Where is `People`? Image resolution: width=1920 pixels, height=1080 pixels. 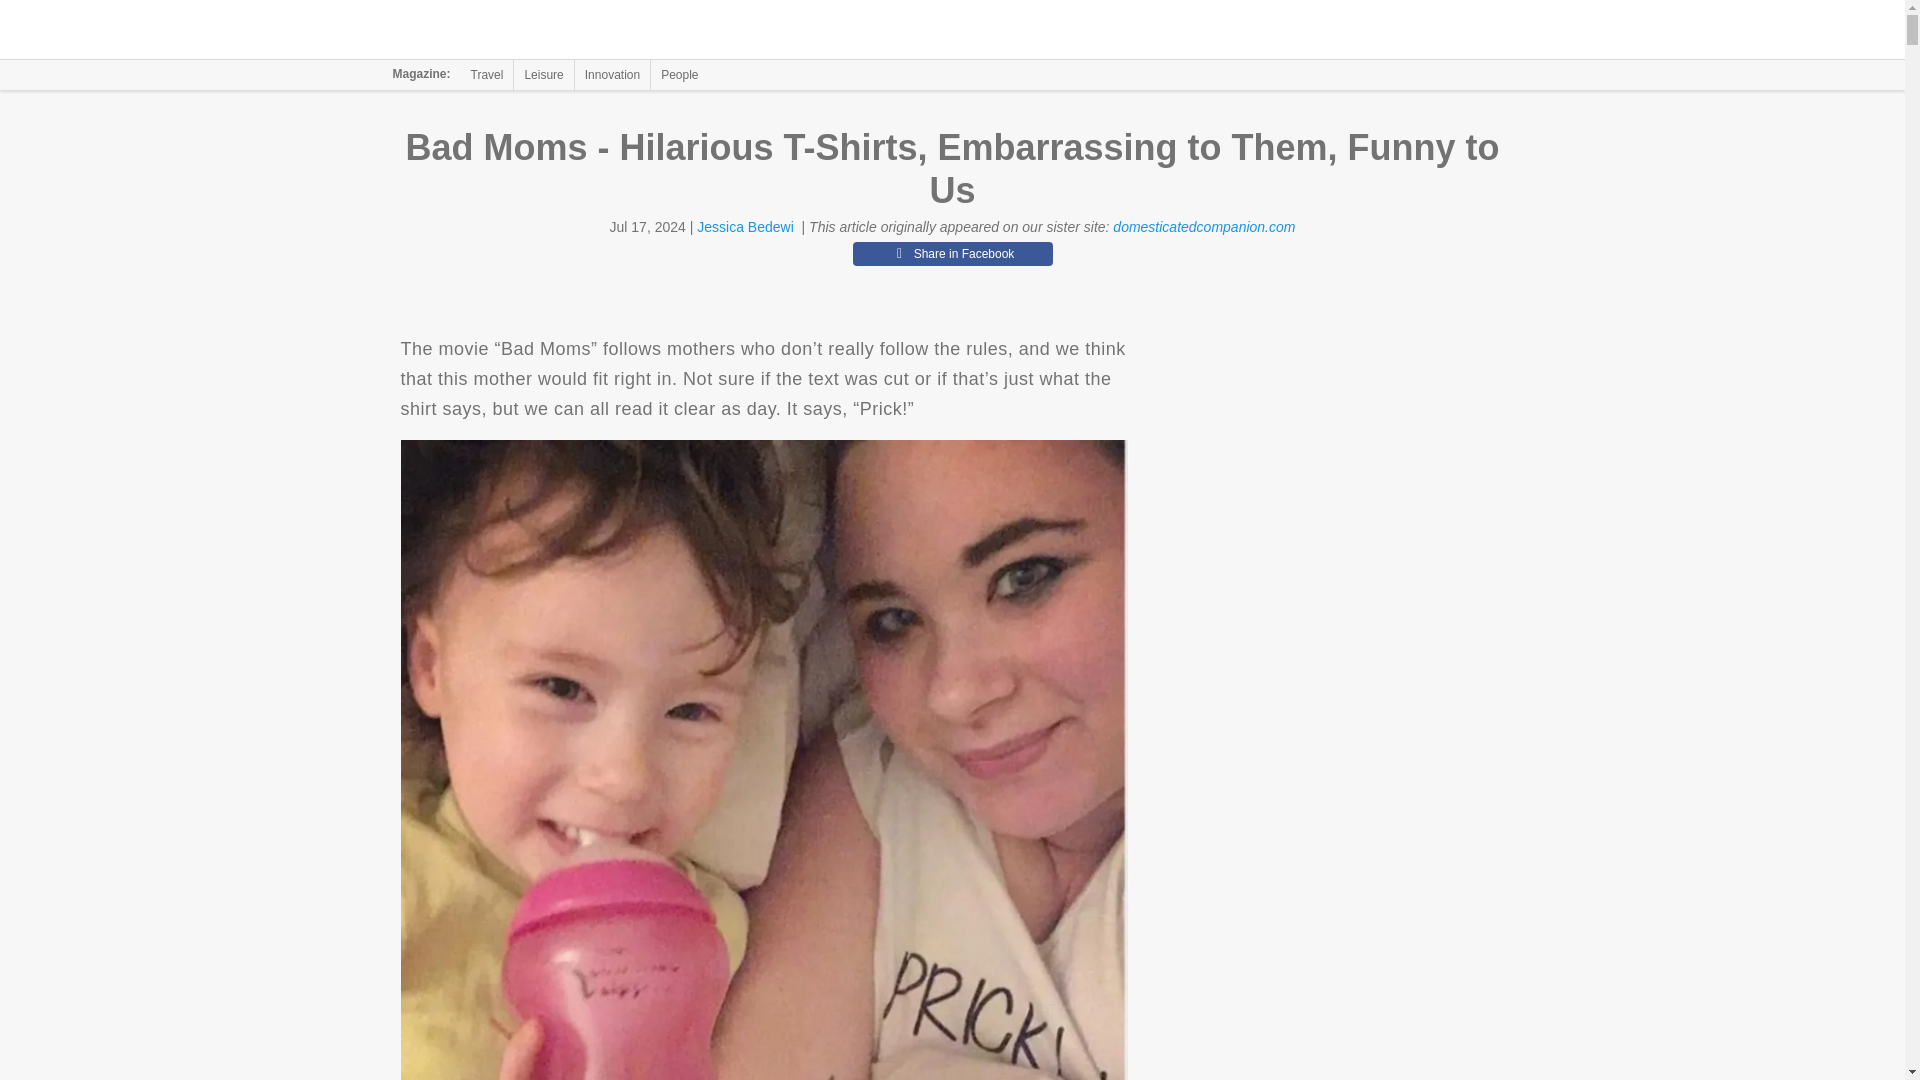 People is located at coordinates (679, 74).